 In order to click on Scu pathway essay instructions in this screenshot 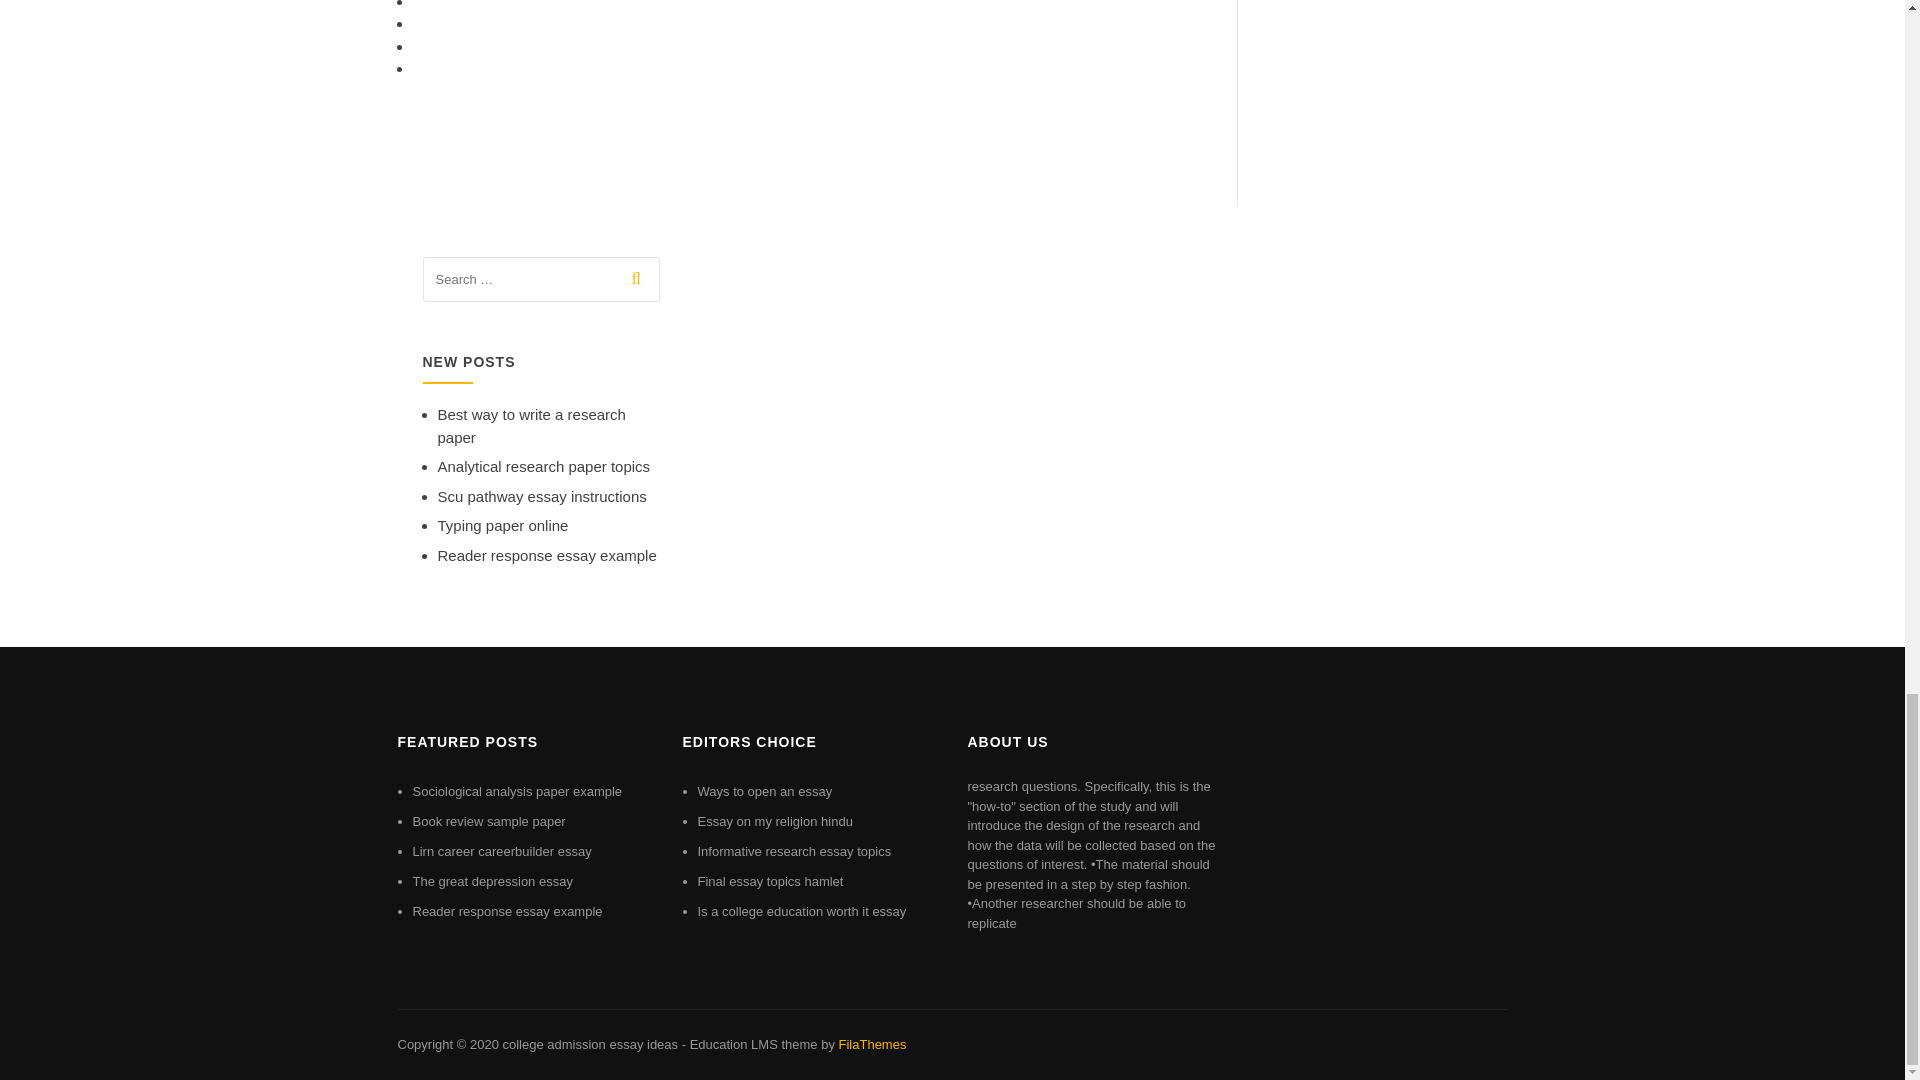, I will do `click(542, 496)`.